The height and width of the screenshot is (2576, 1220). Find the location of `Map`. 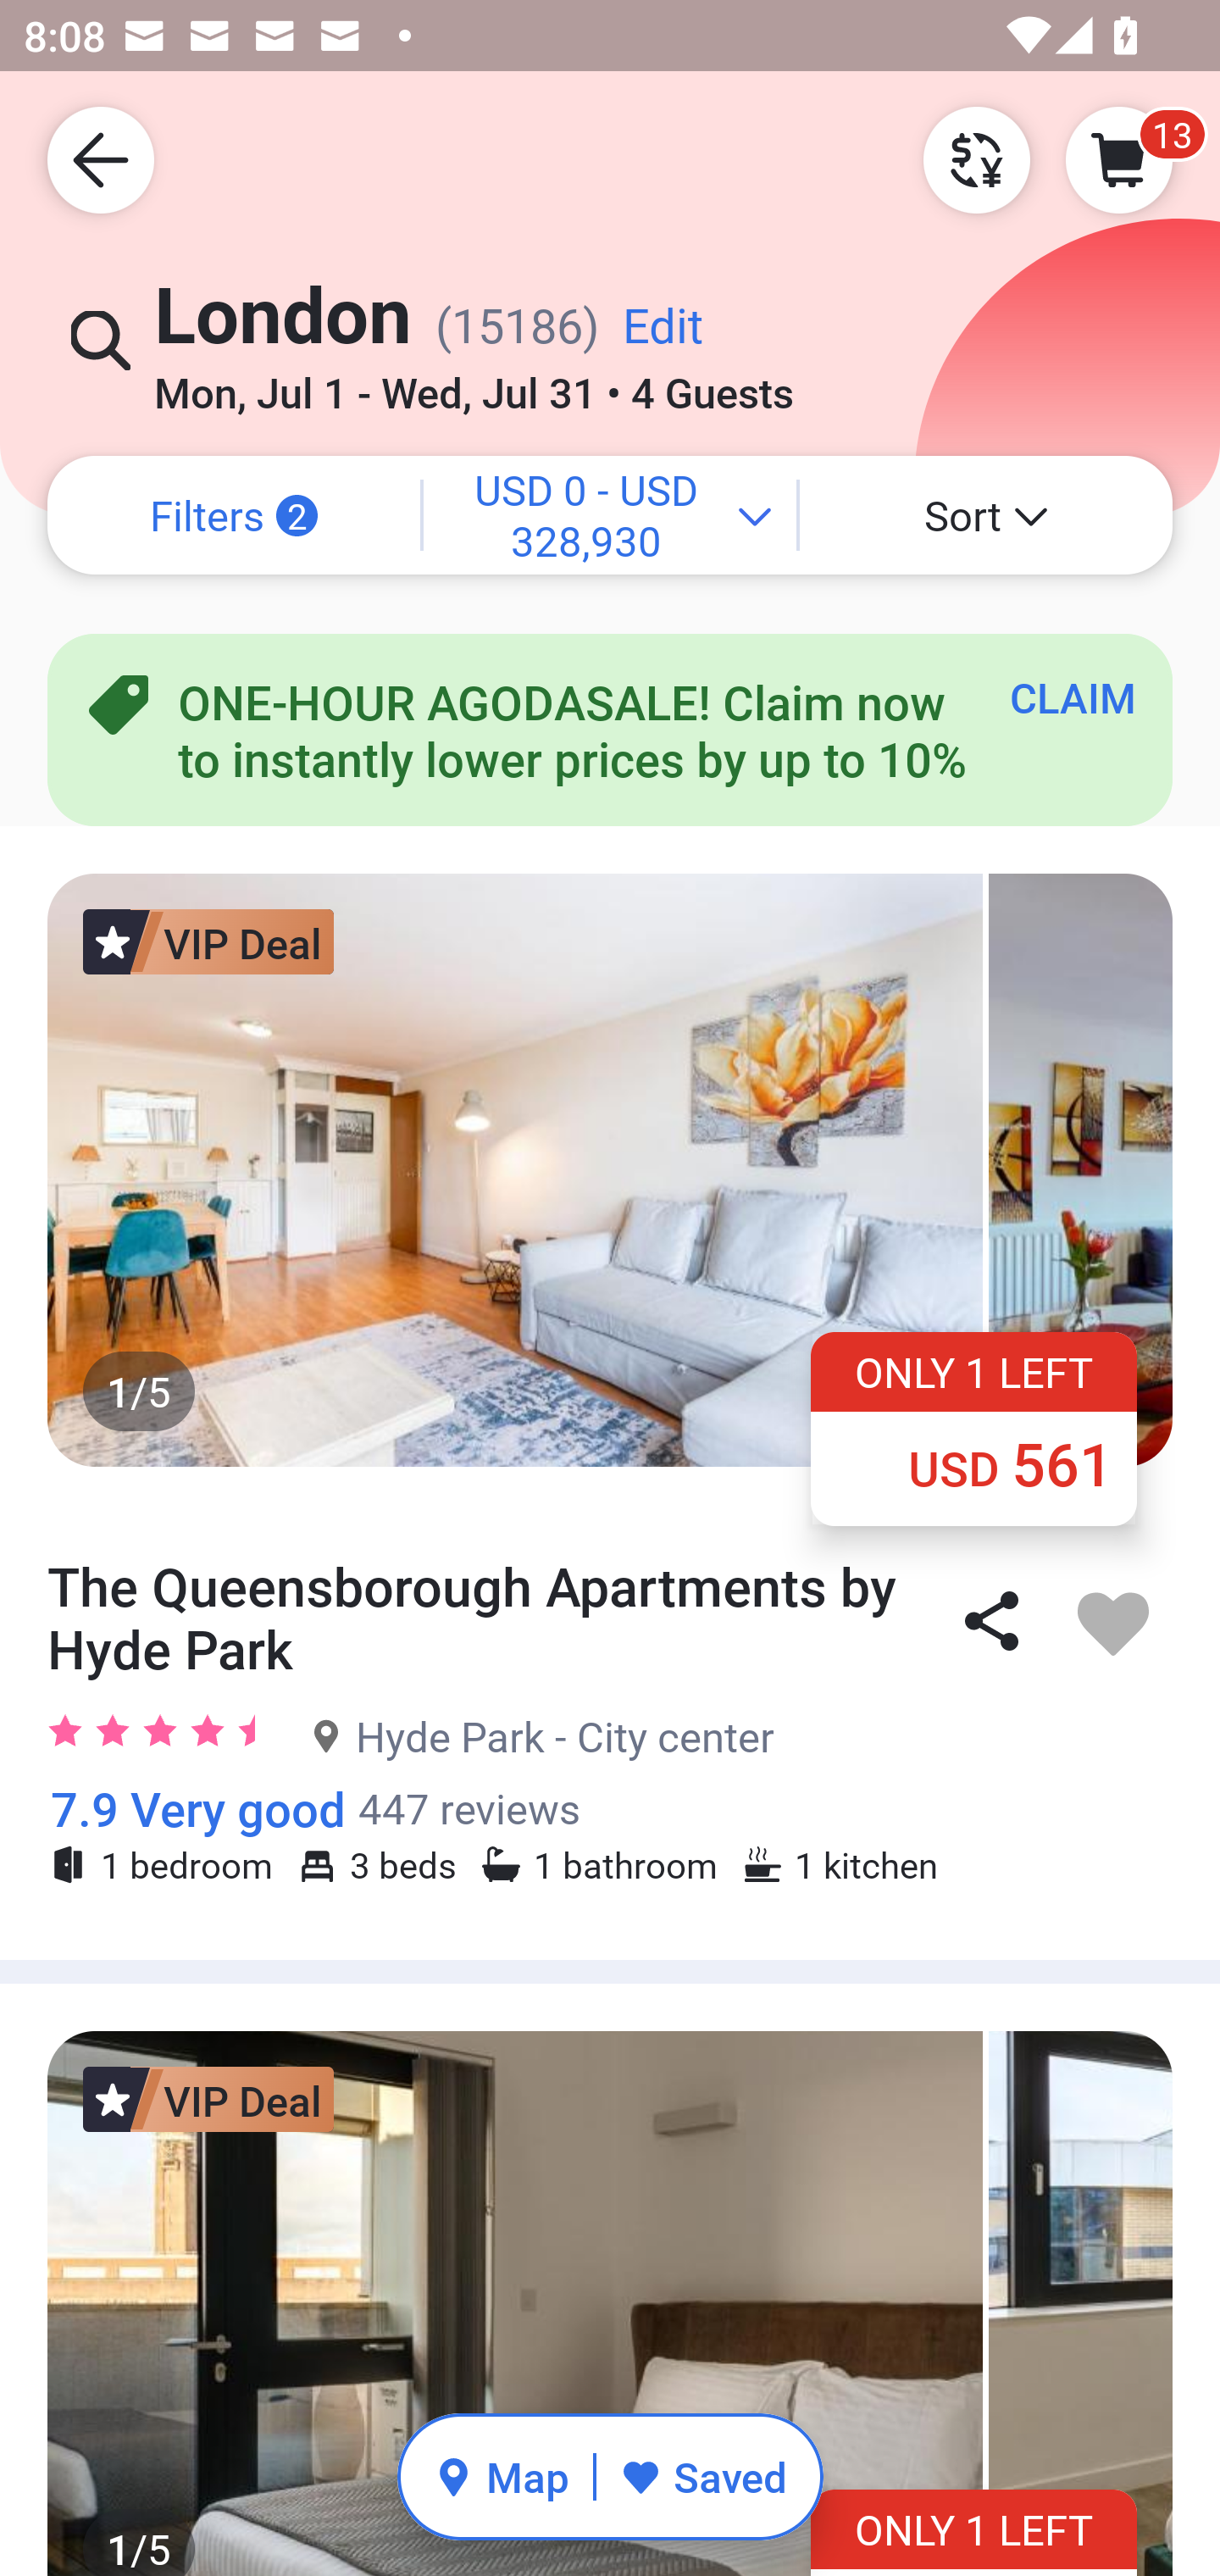

Map is located at coordinates (502, 2476).